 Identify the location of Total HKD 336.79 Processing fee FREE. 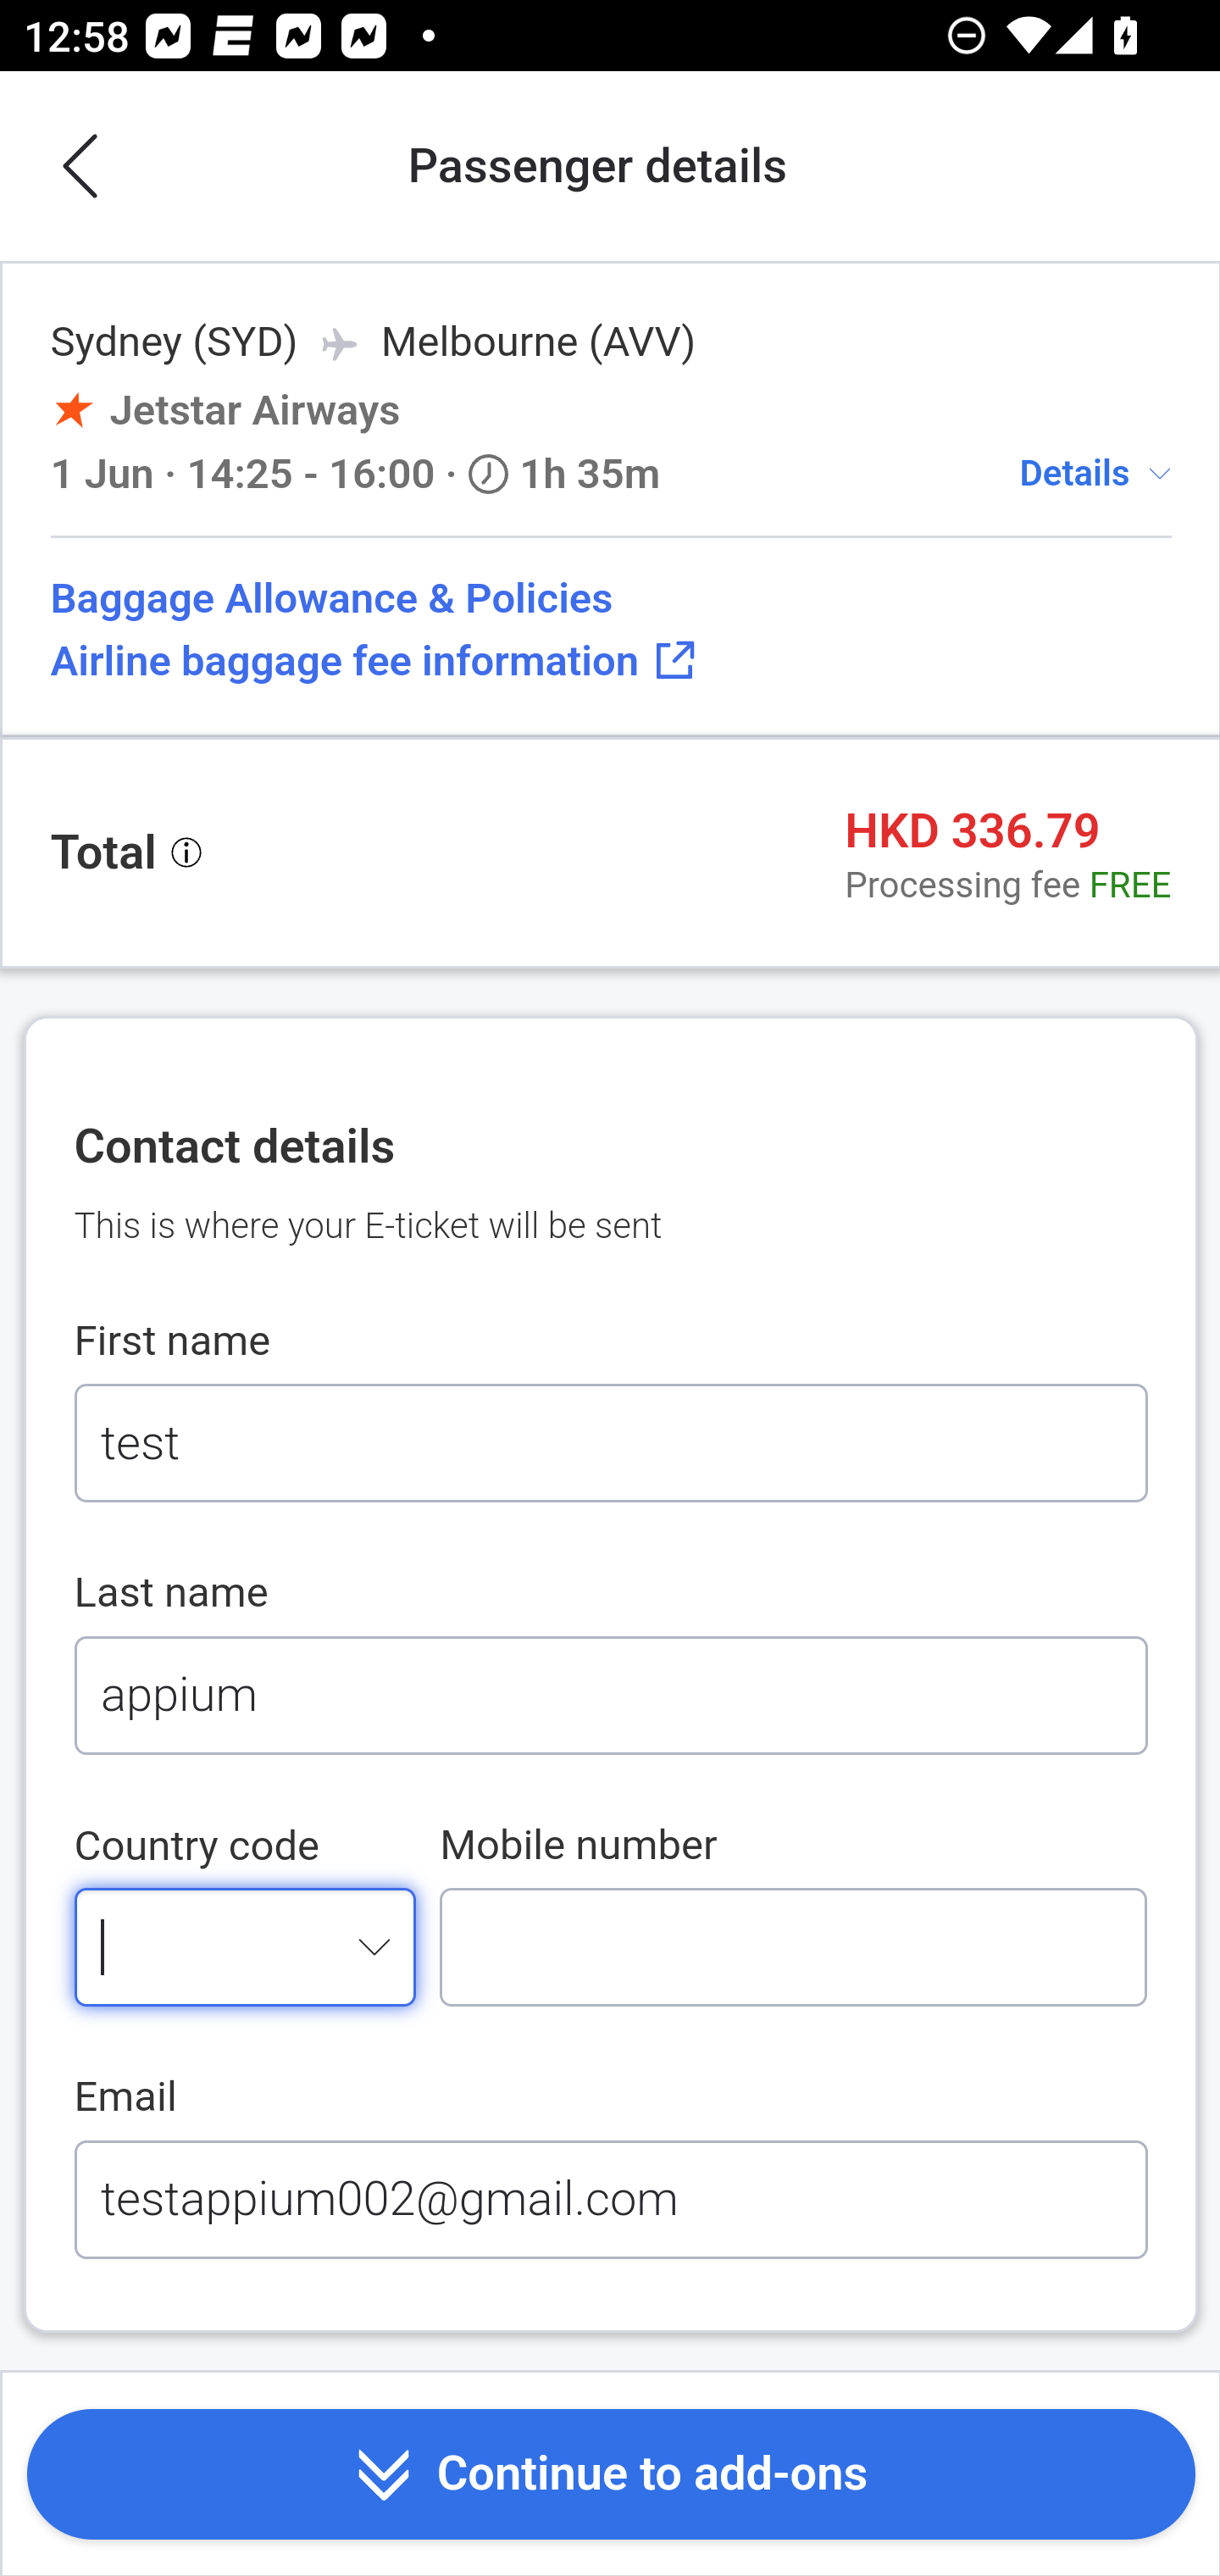
(610, 852).